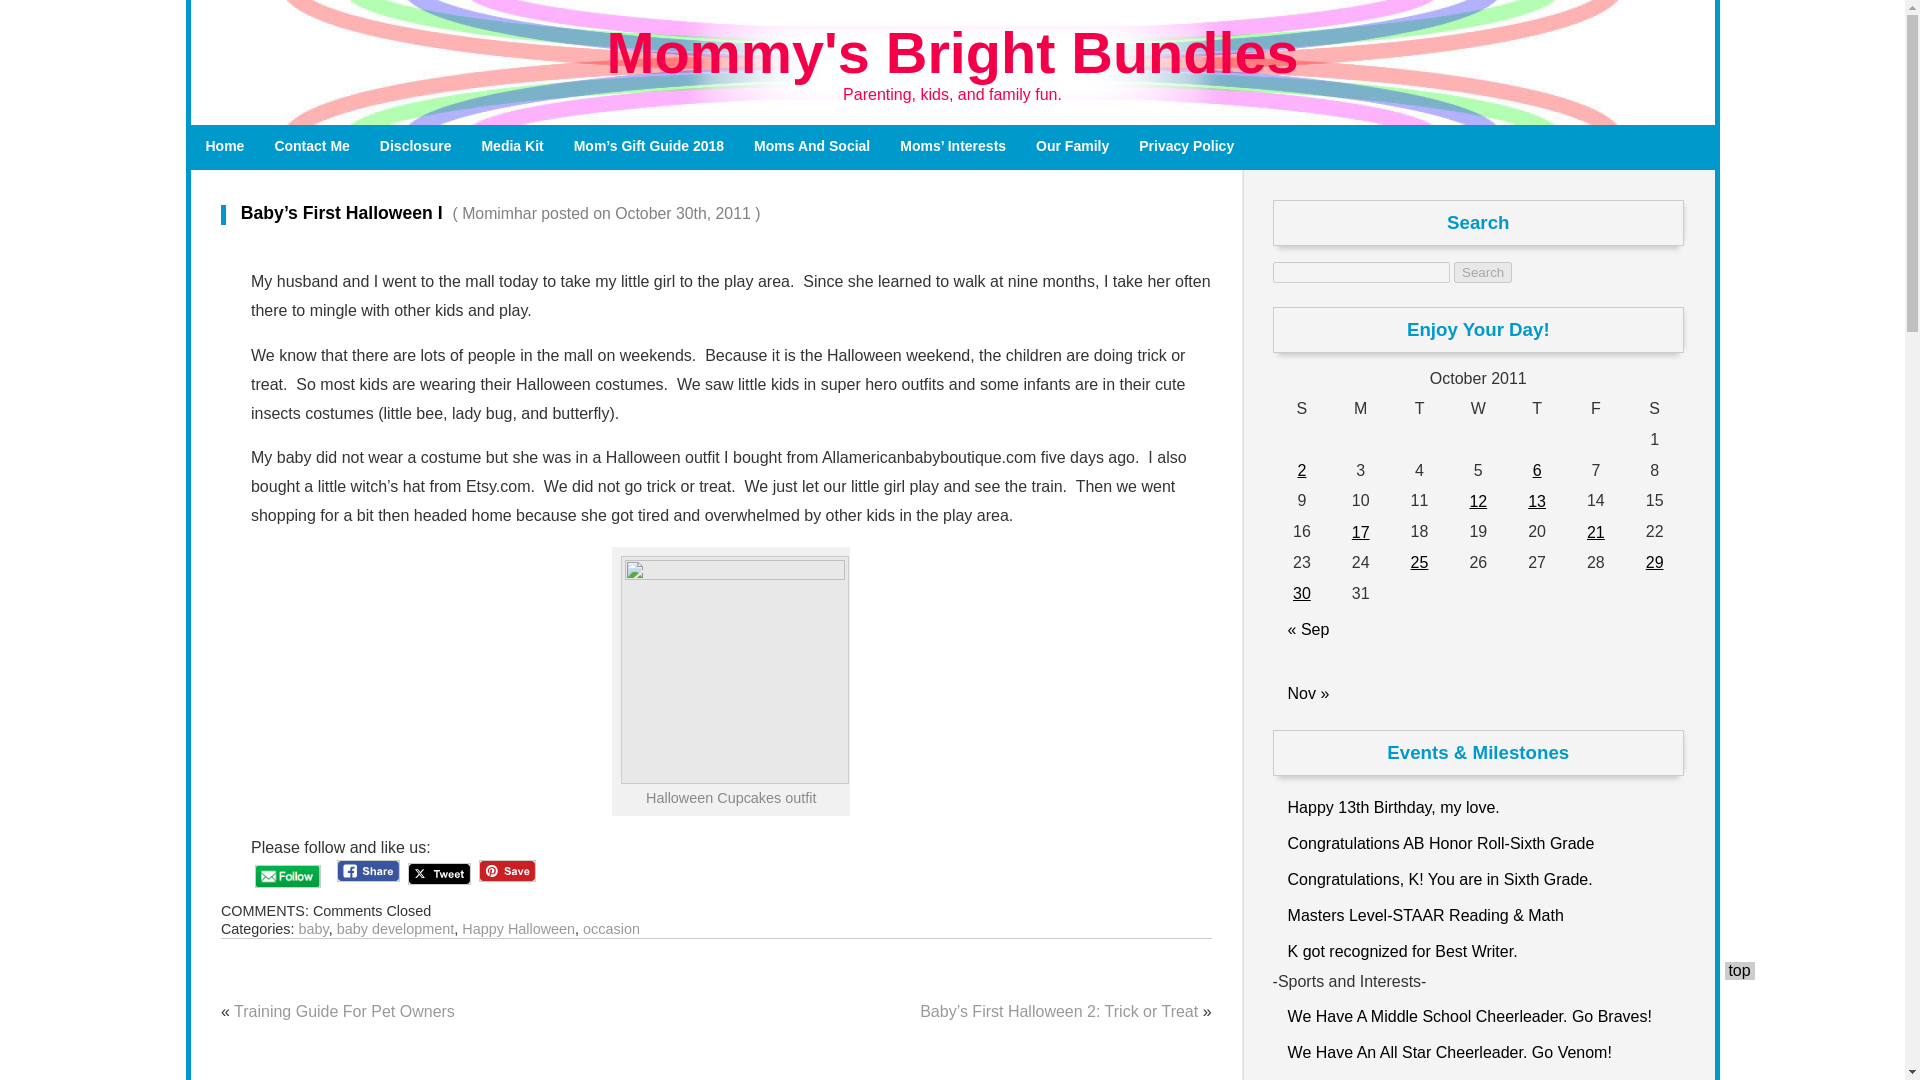 The image size is (1920, 1080). What do you see at coordinates (1536, 410) in the screenshot?
I see `Thursday` at bounding box center [1536, 410].